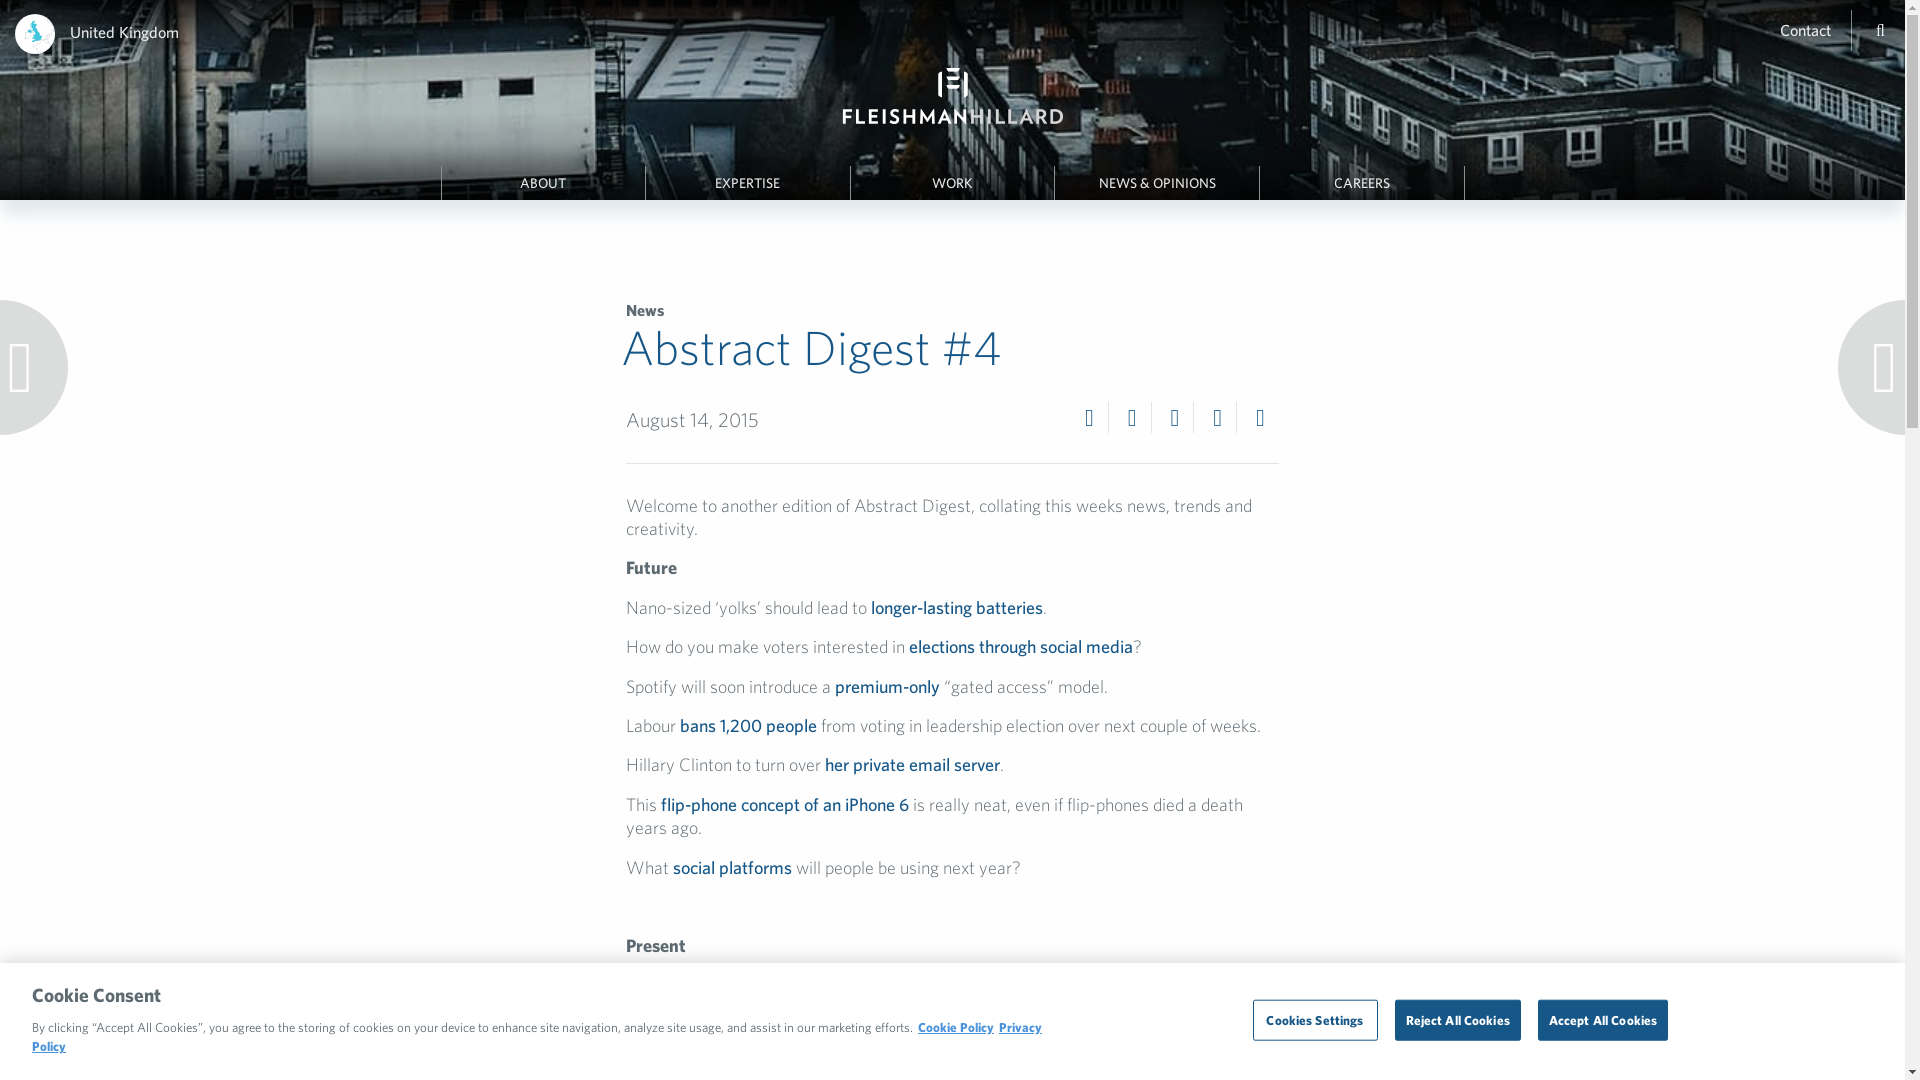 The image size is (1920, 1080). I want to click on bans 1,200 people, so click(748, 724).